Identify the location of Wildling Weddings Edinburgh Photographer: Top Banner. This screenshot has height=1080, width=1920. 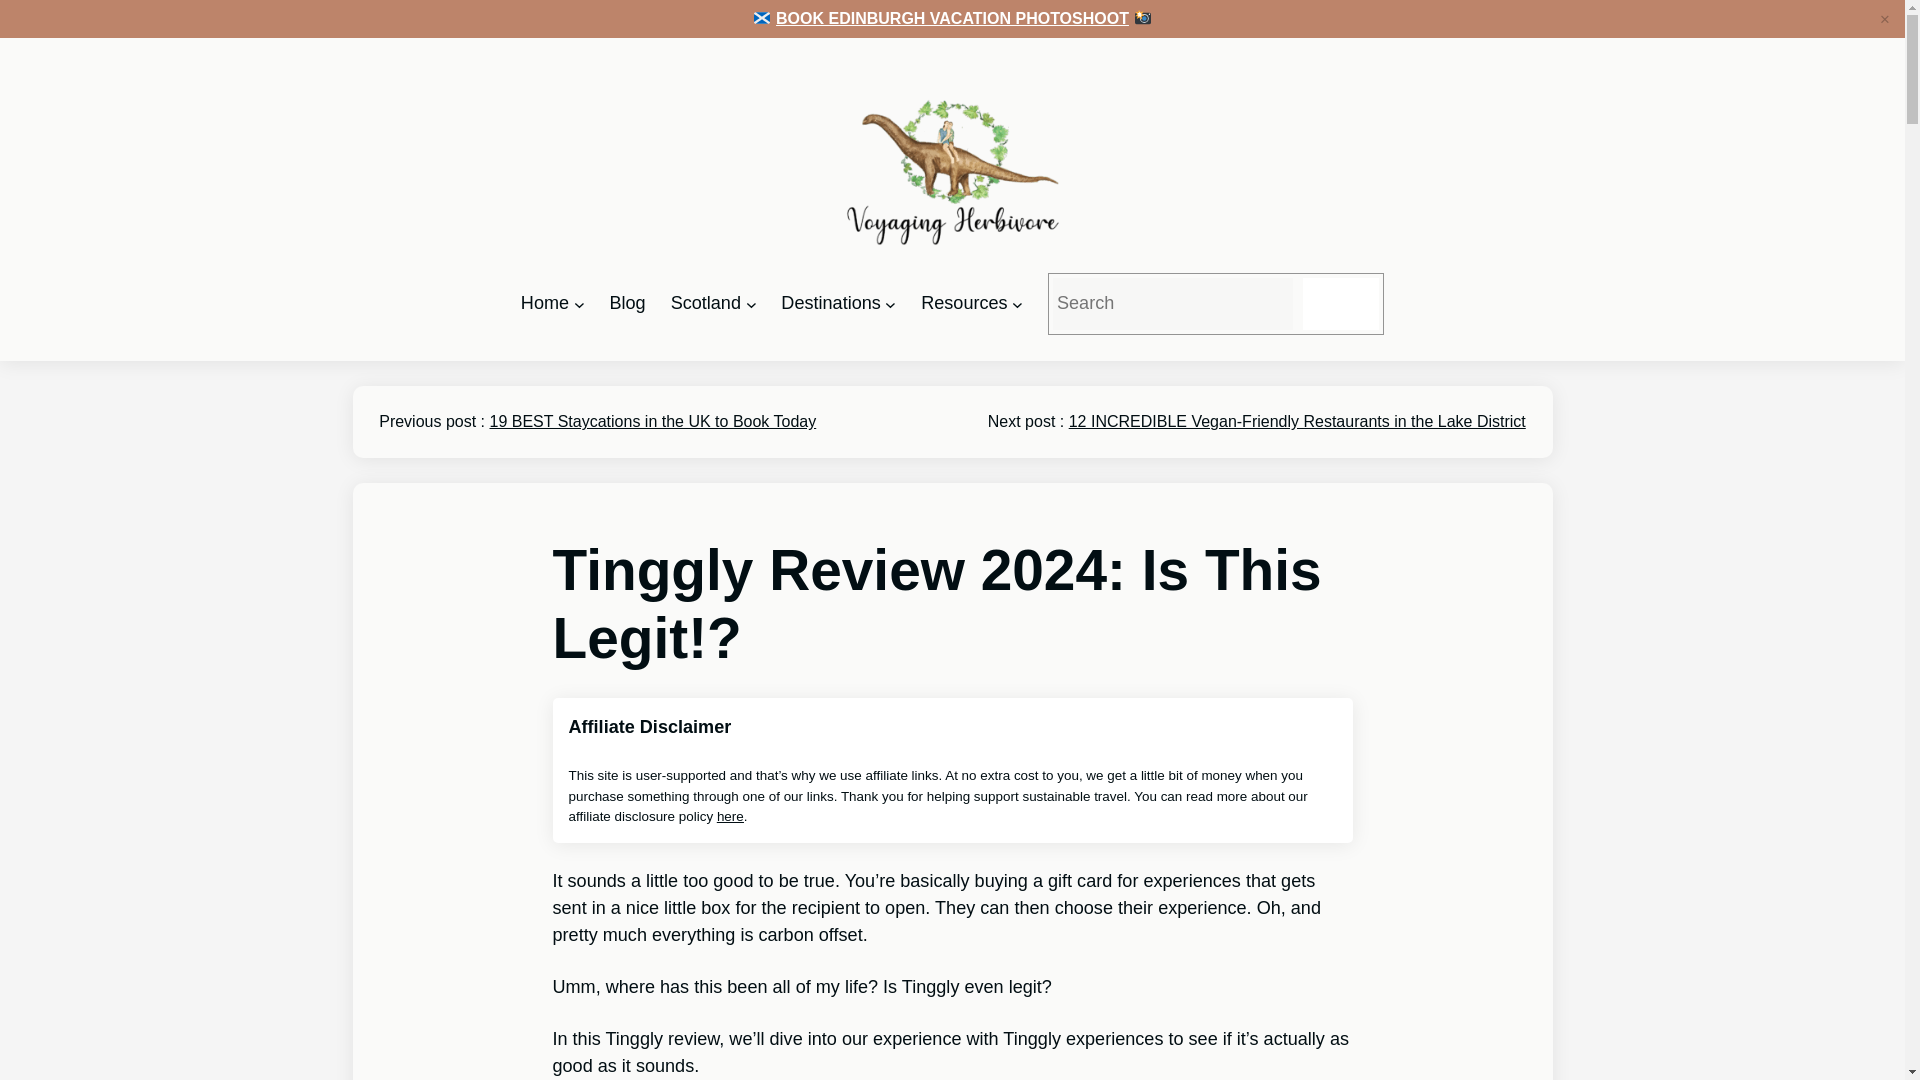
(952, 18).